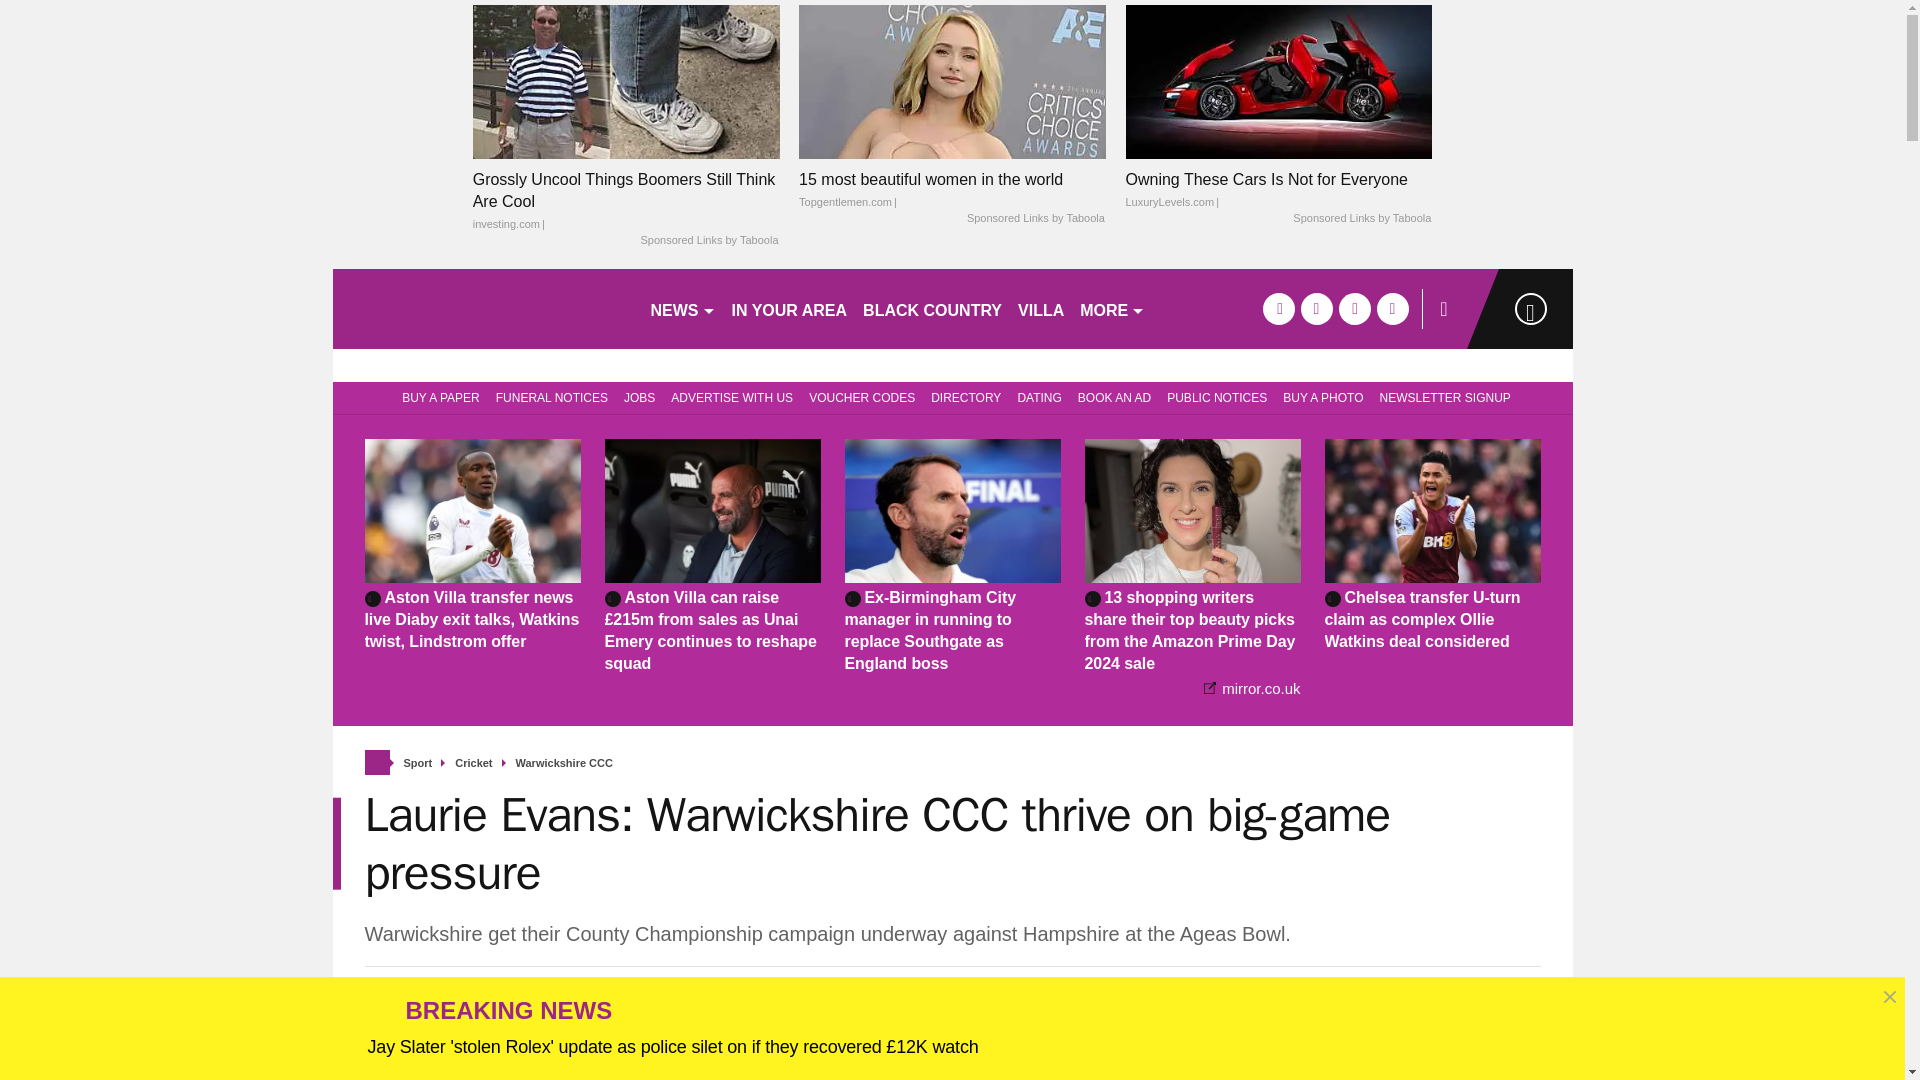 The height and width of the screenshot is (1080, 1920). I want to click on Twitter, so click(1318, 1008).